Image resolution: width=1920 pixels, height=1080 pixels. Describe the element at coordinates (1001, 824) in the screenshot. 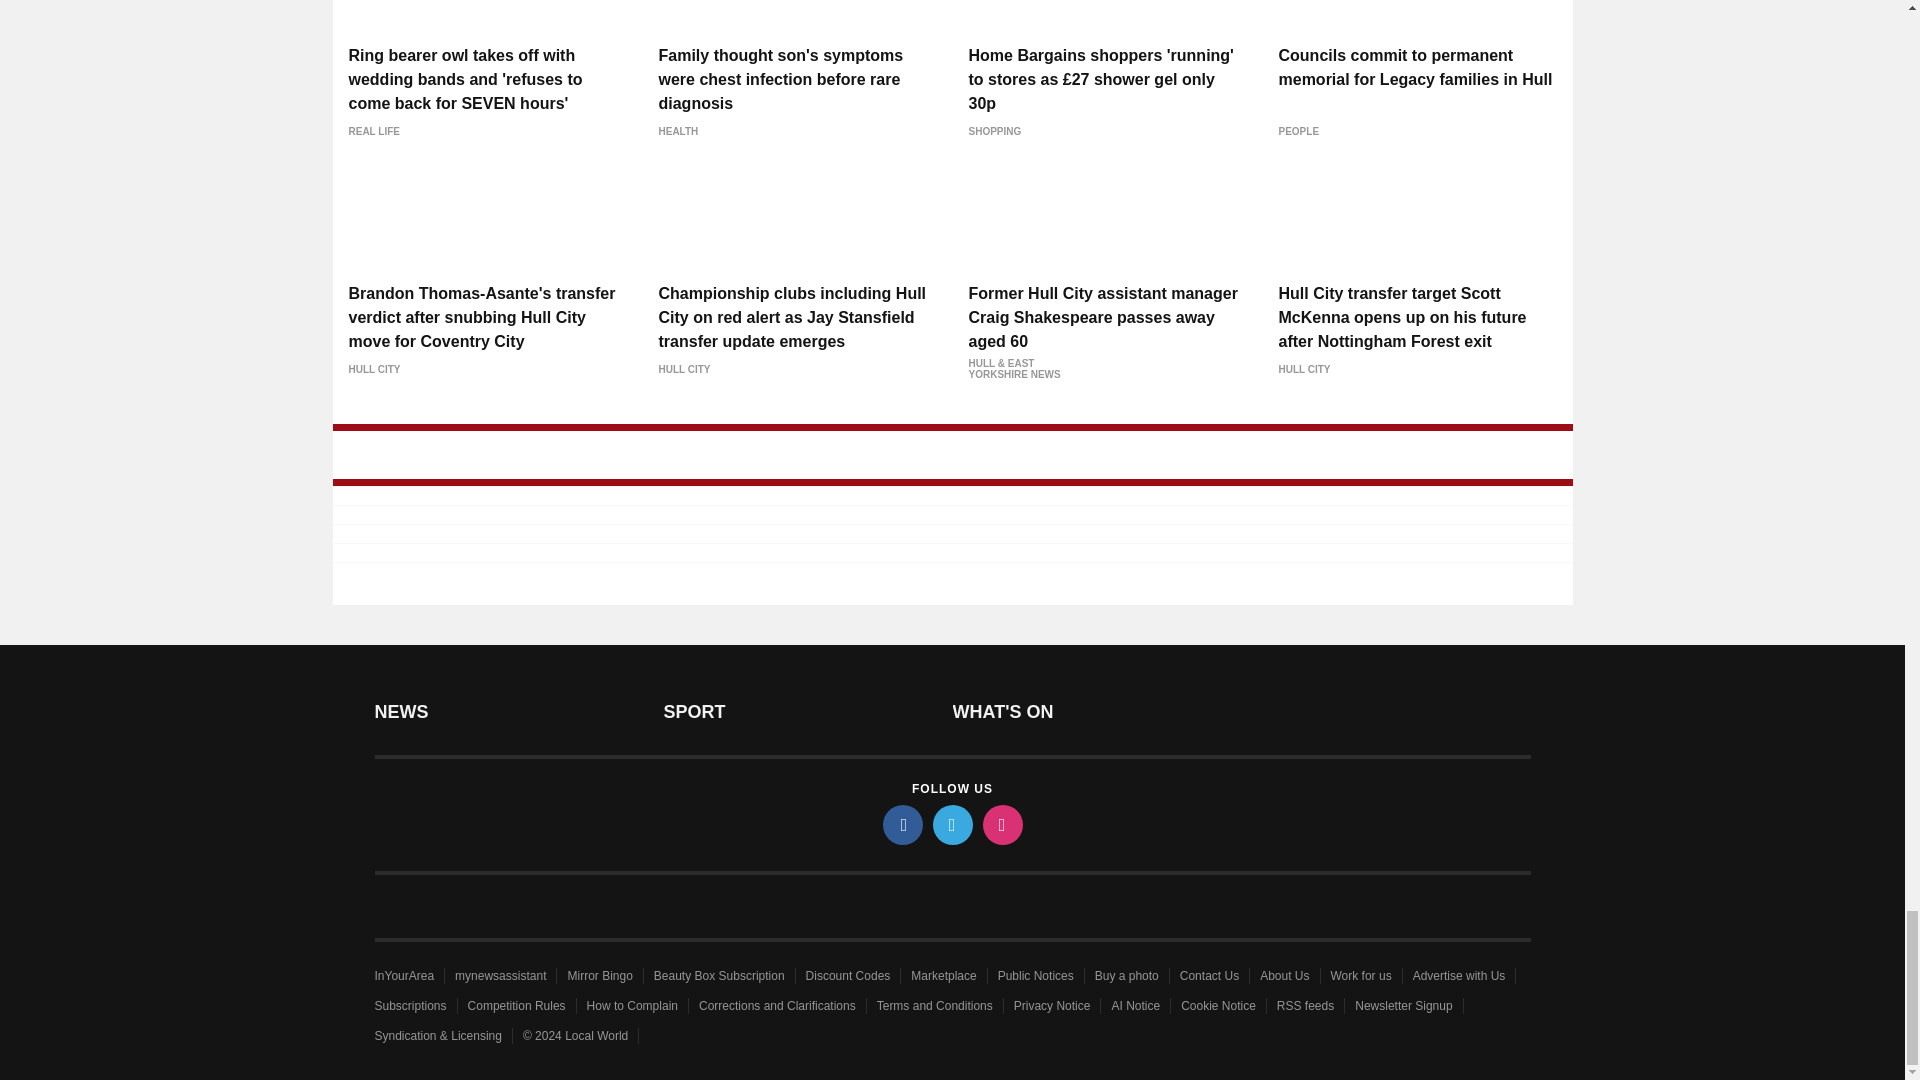

I see `instagram` at that location.